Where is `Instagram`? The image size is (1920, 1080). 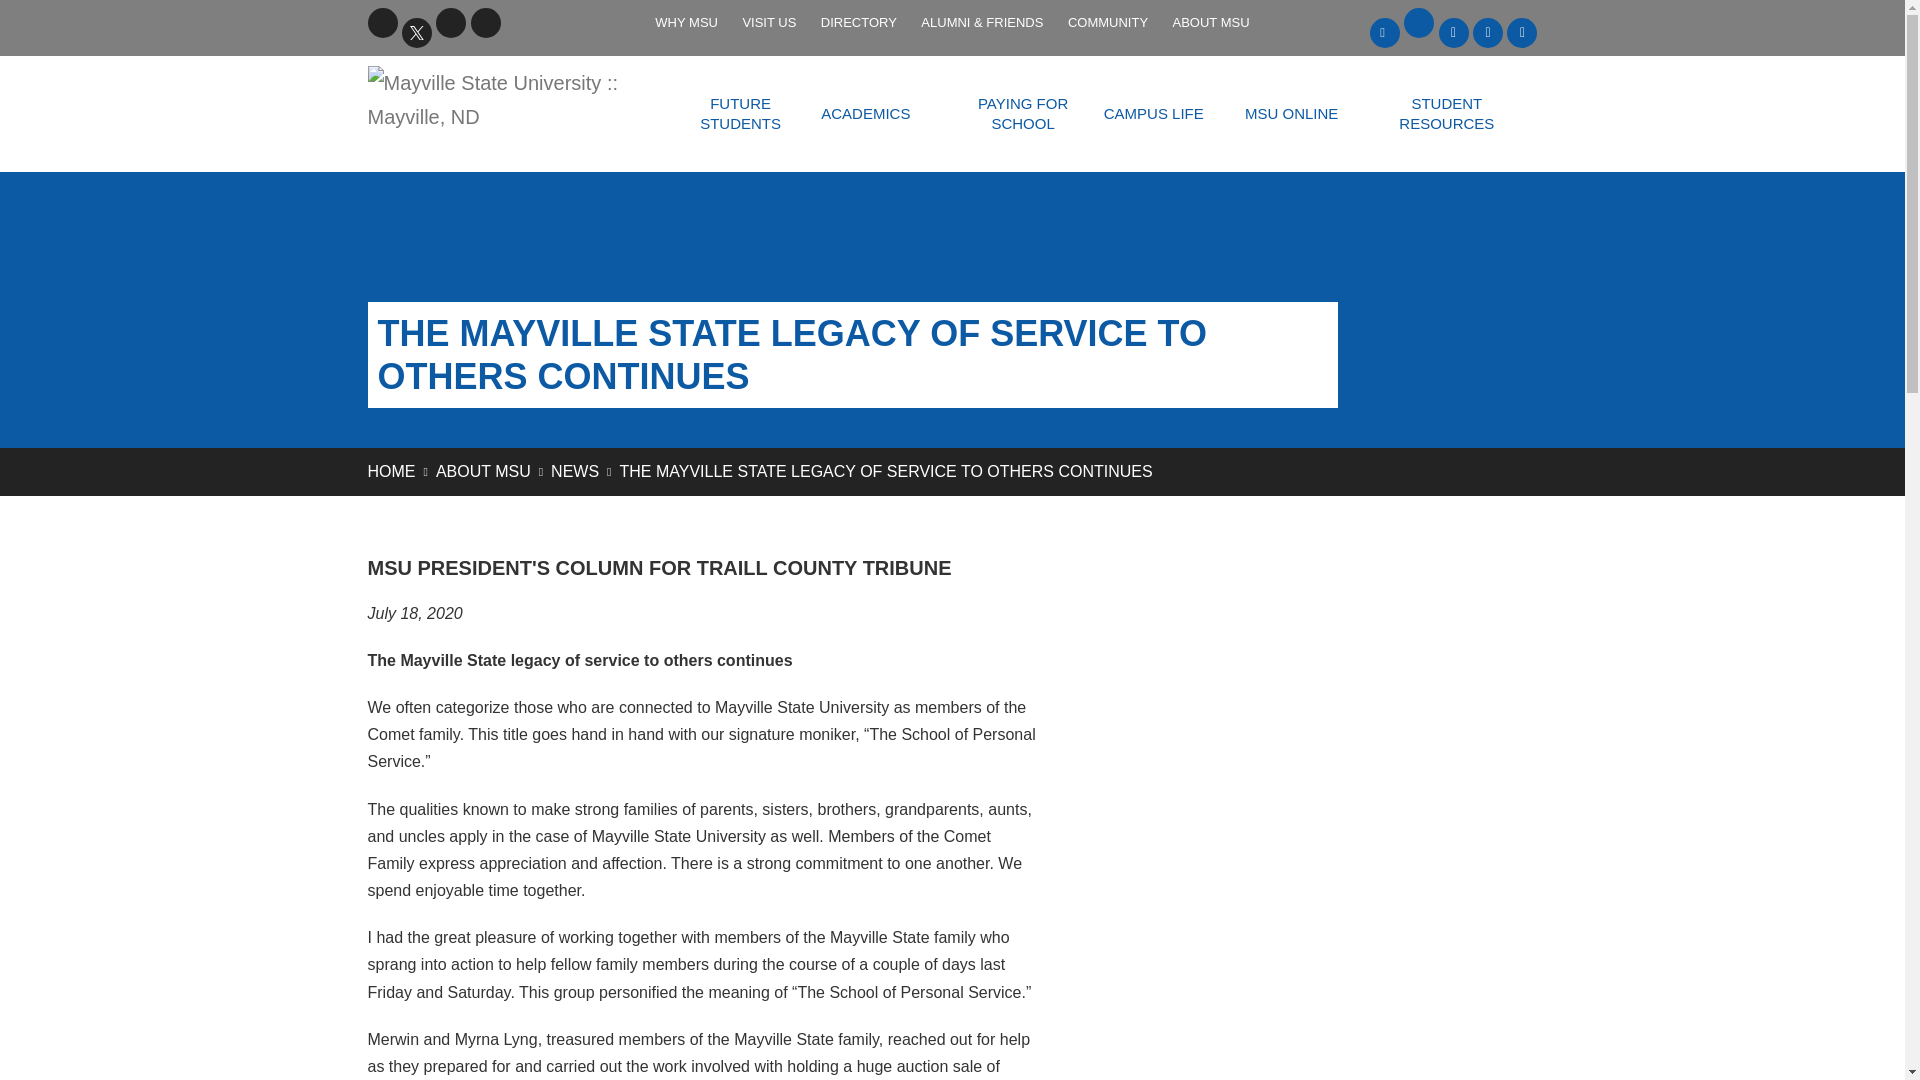
Instagram is located at coordinates (486, 22).